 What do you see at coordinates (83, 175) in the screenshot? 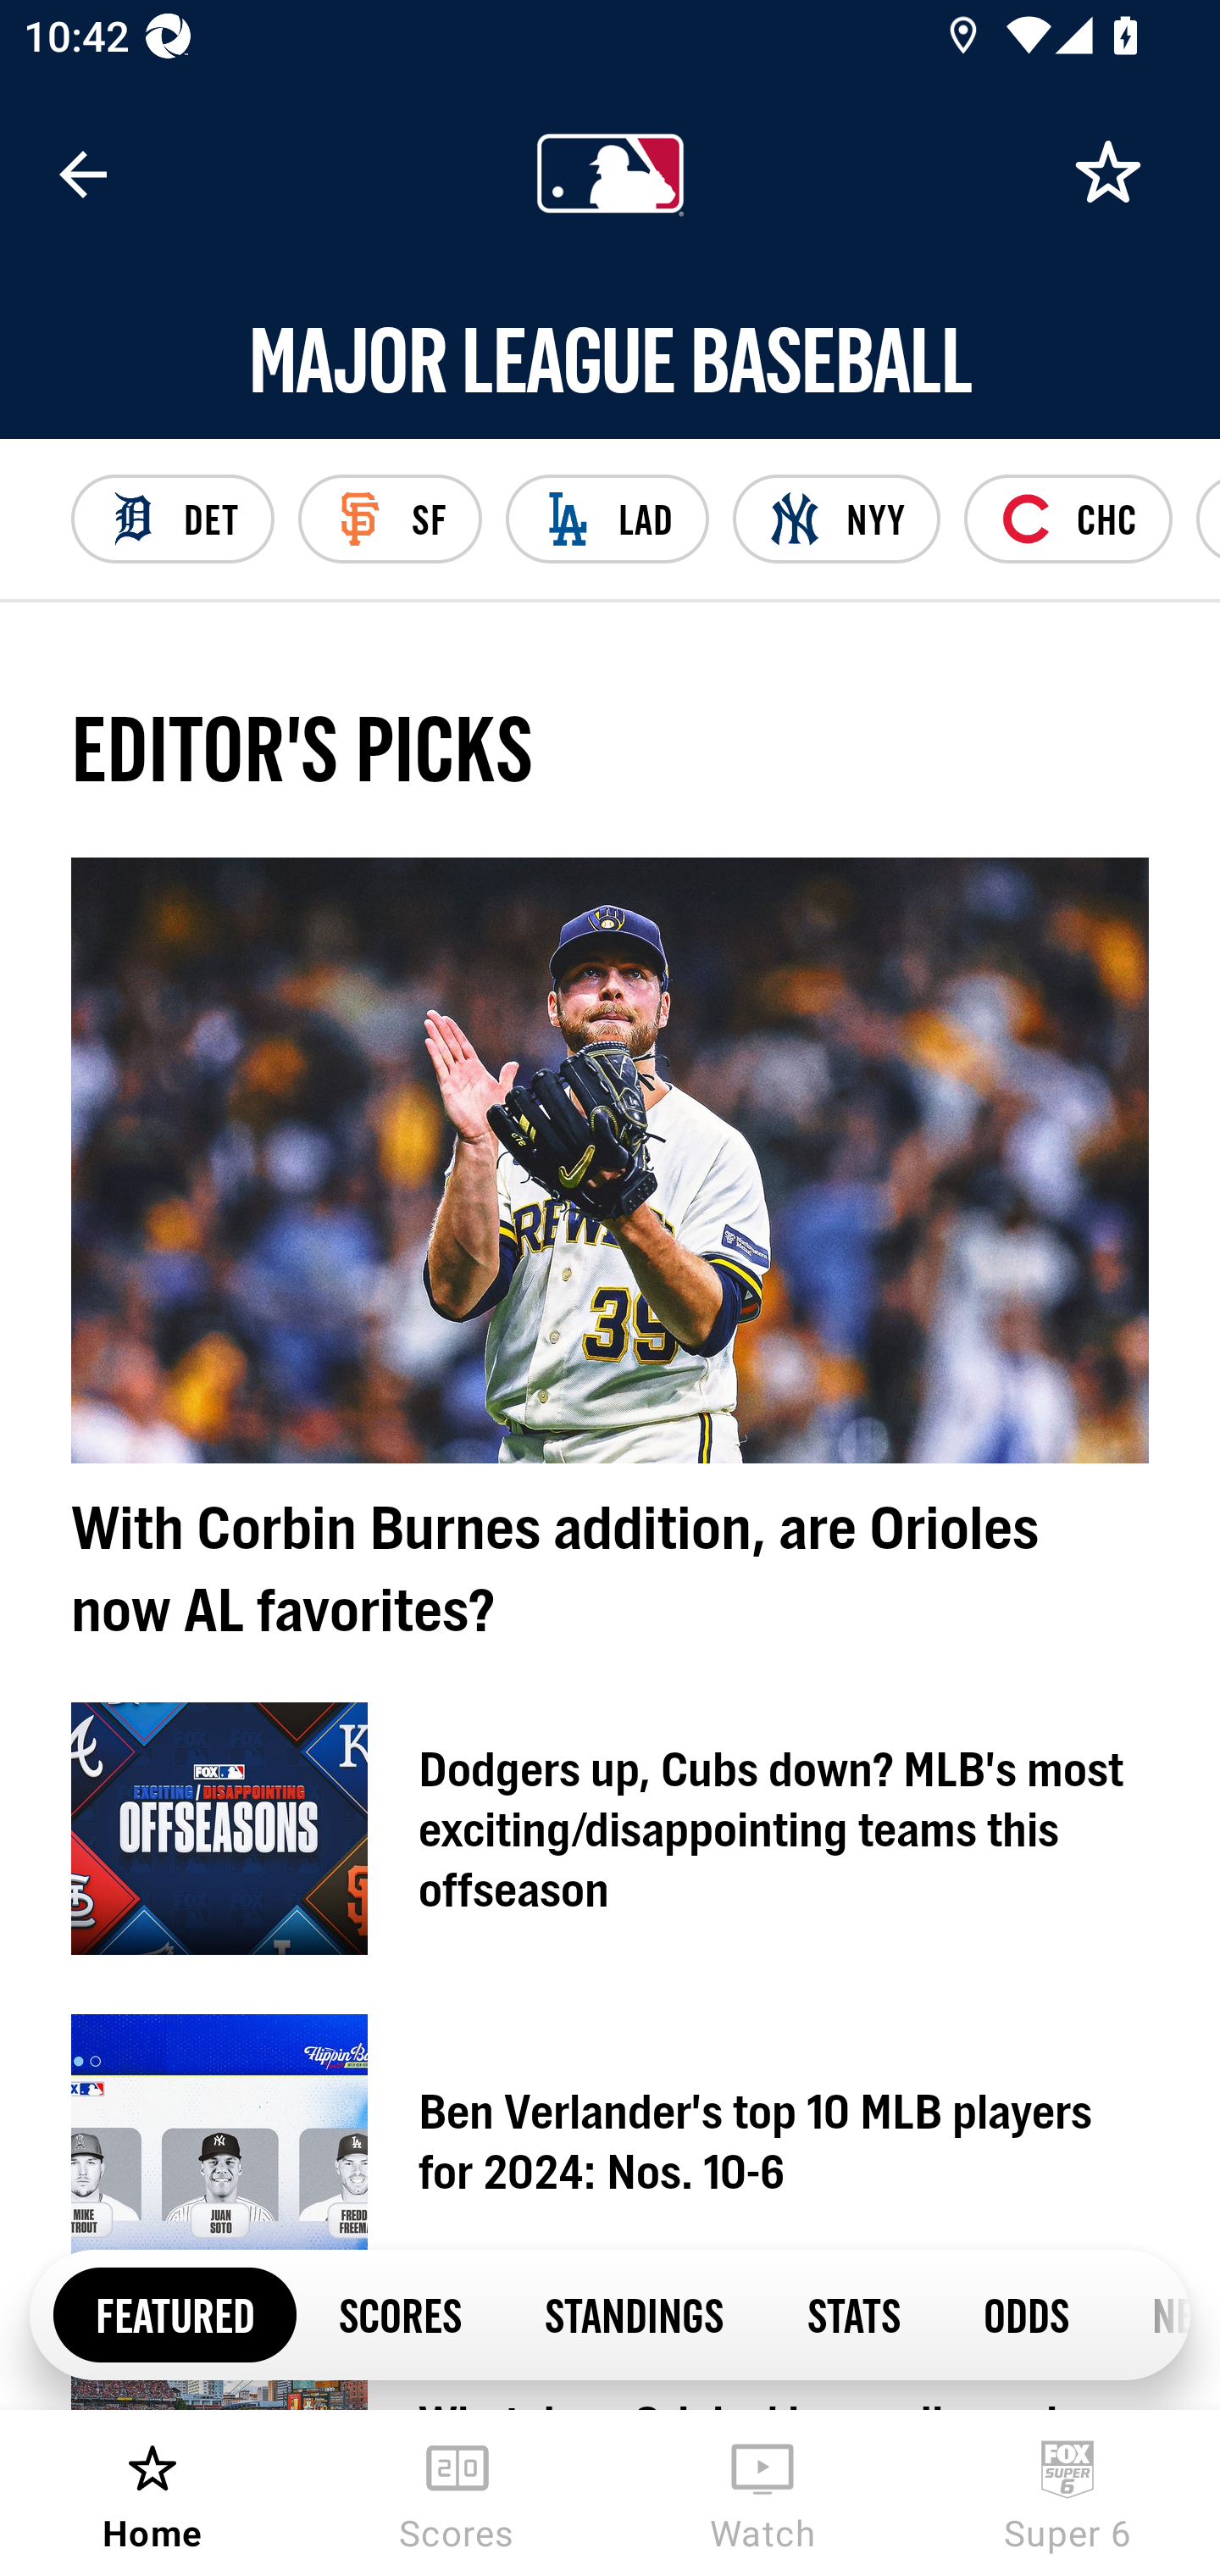
I see `Navigate up` at bounding box center [83, 175].